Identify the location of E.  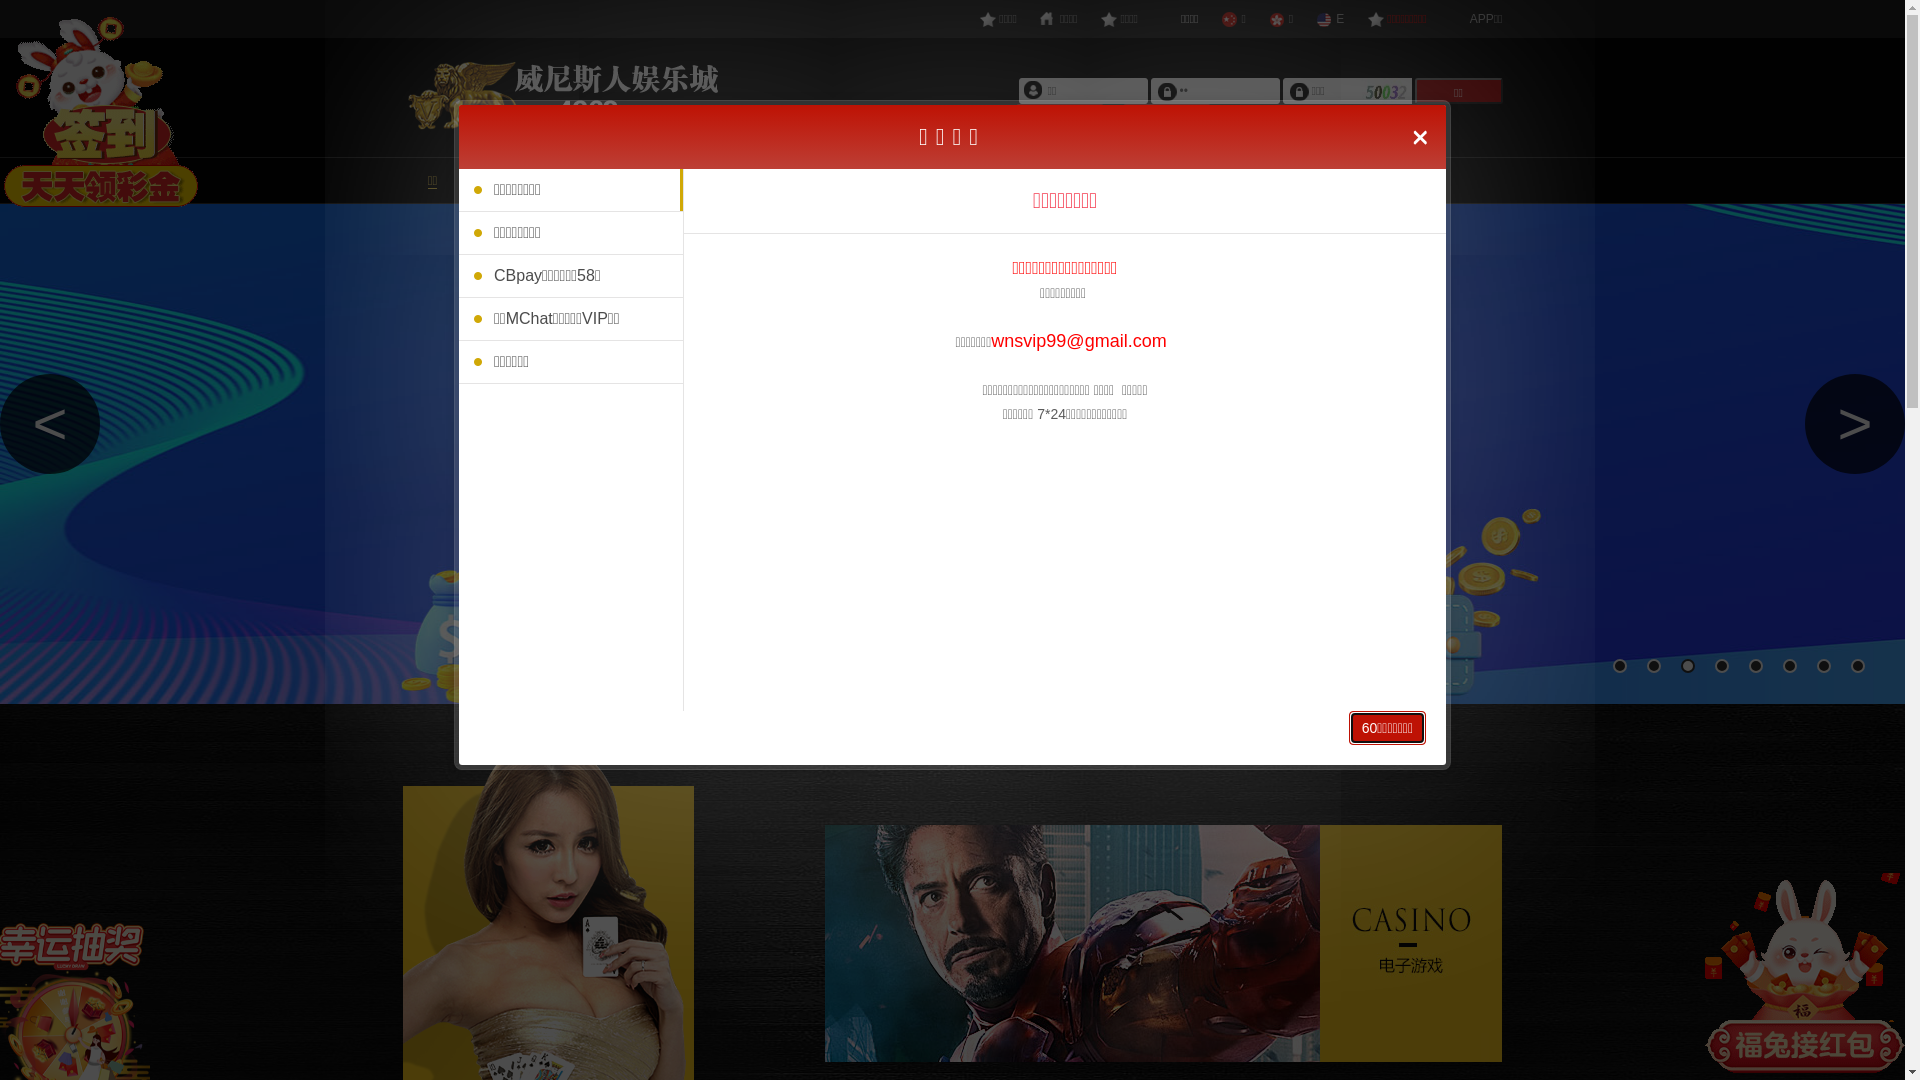
(1330, 19).